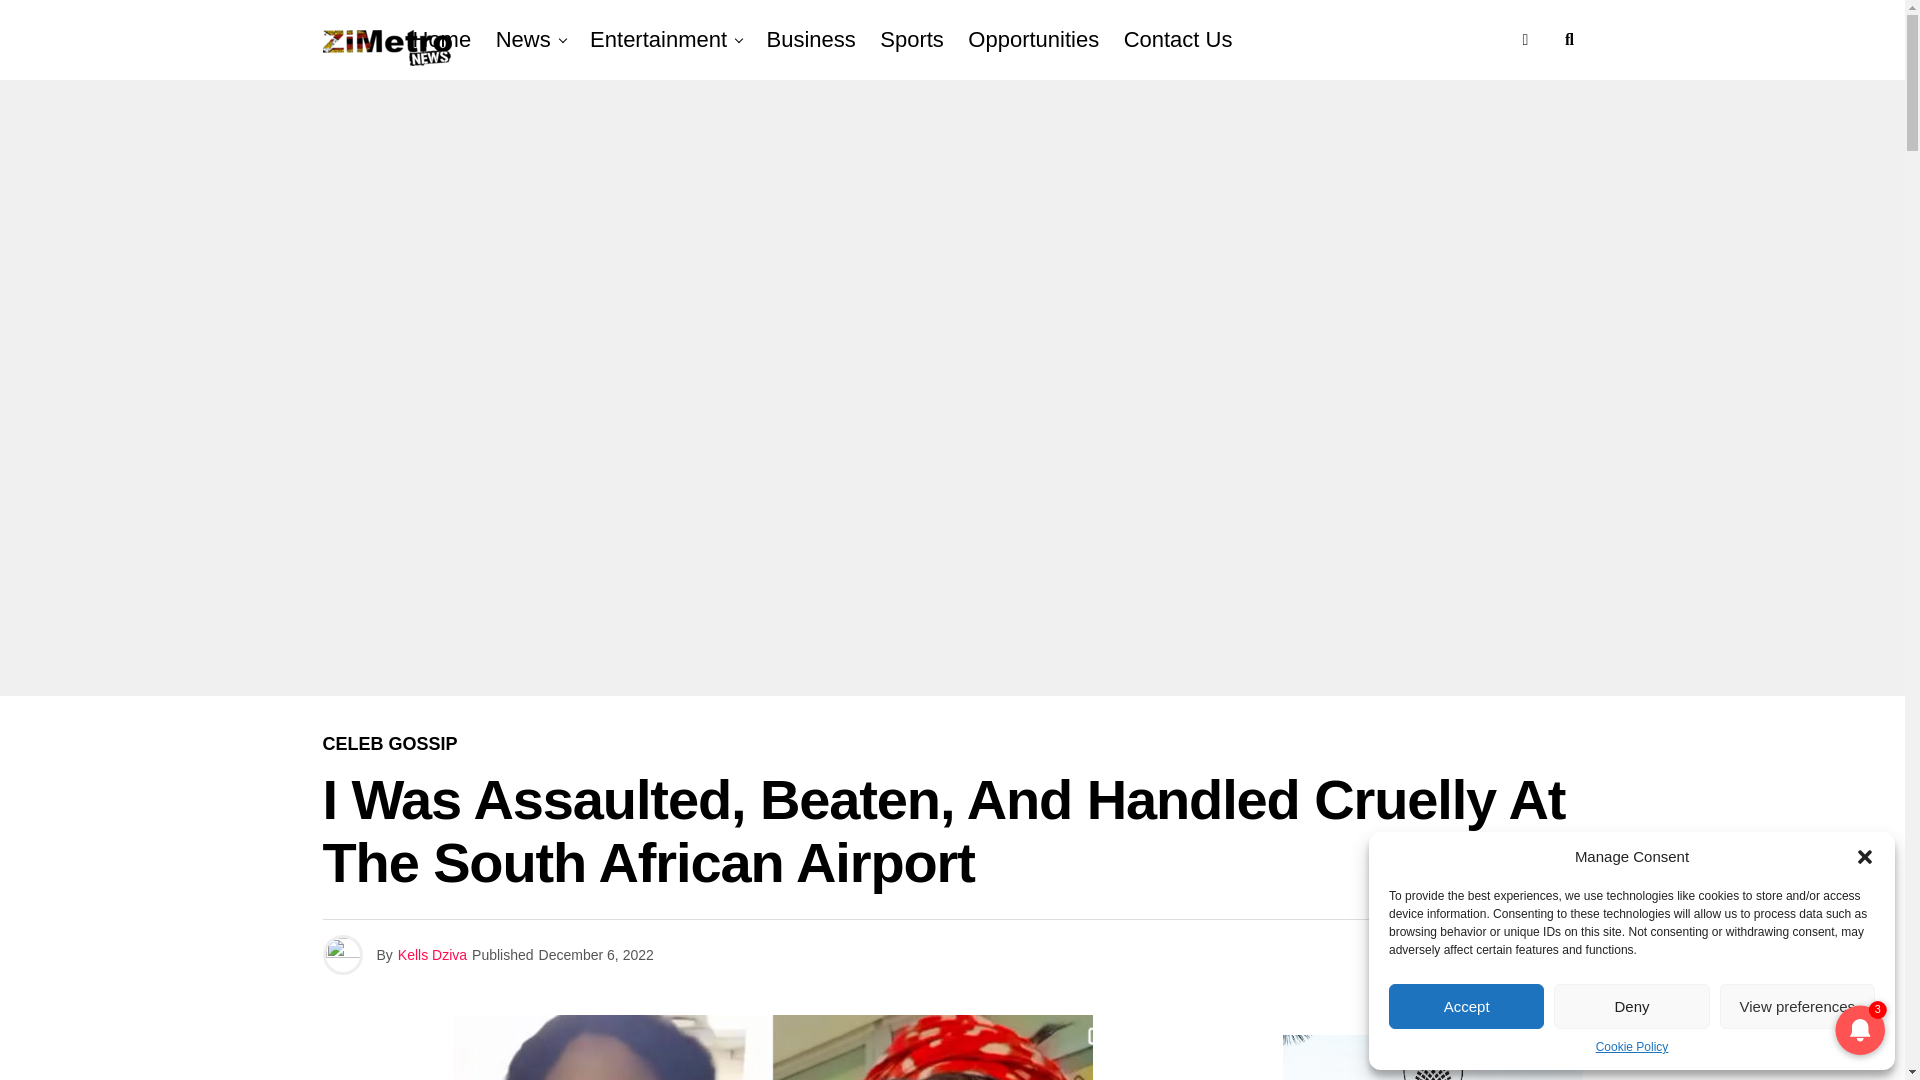 The image size is (1920, 1080). What do you see at coordinates (1630, 1006) in the screenshot?
I see `Deny` at bounding box center [1630, 1006].